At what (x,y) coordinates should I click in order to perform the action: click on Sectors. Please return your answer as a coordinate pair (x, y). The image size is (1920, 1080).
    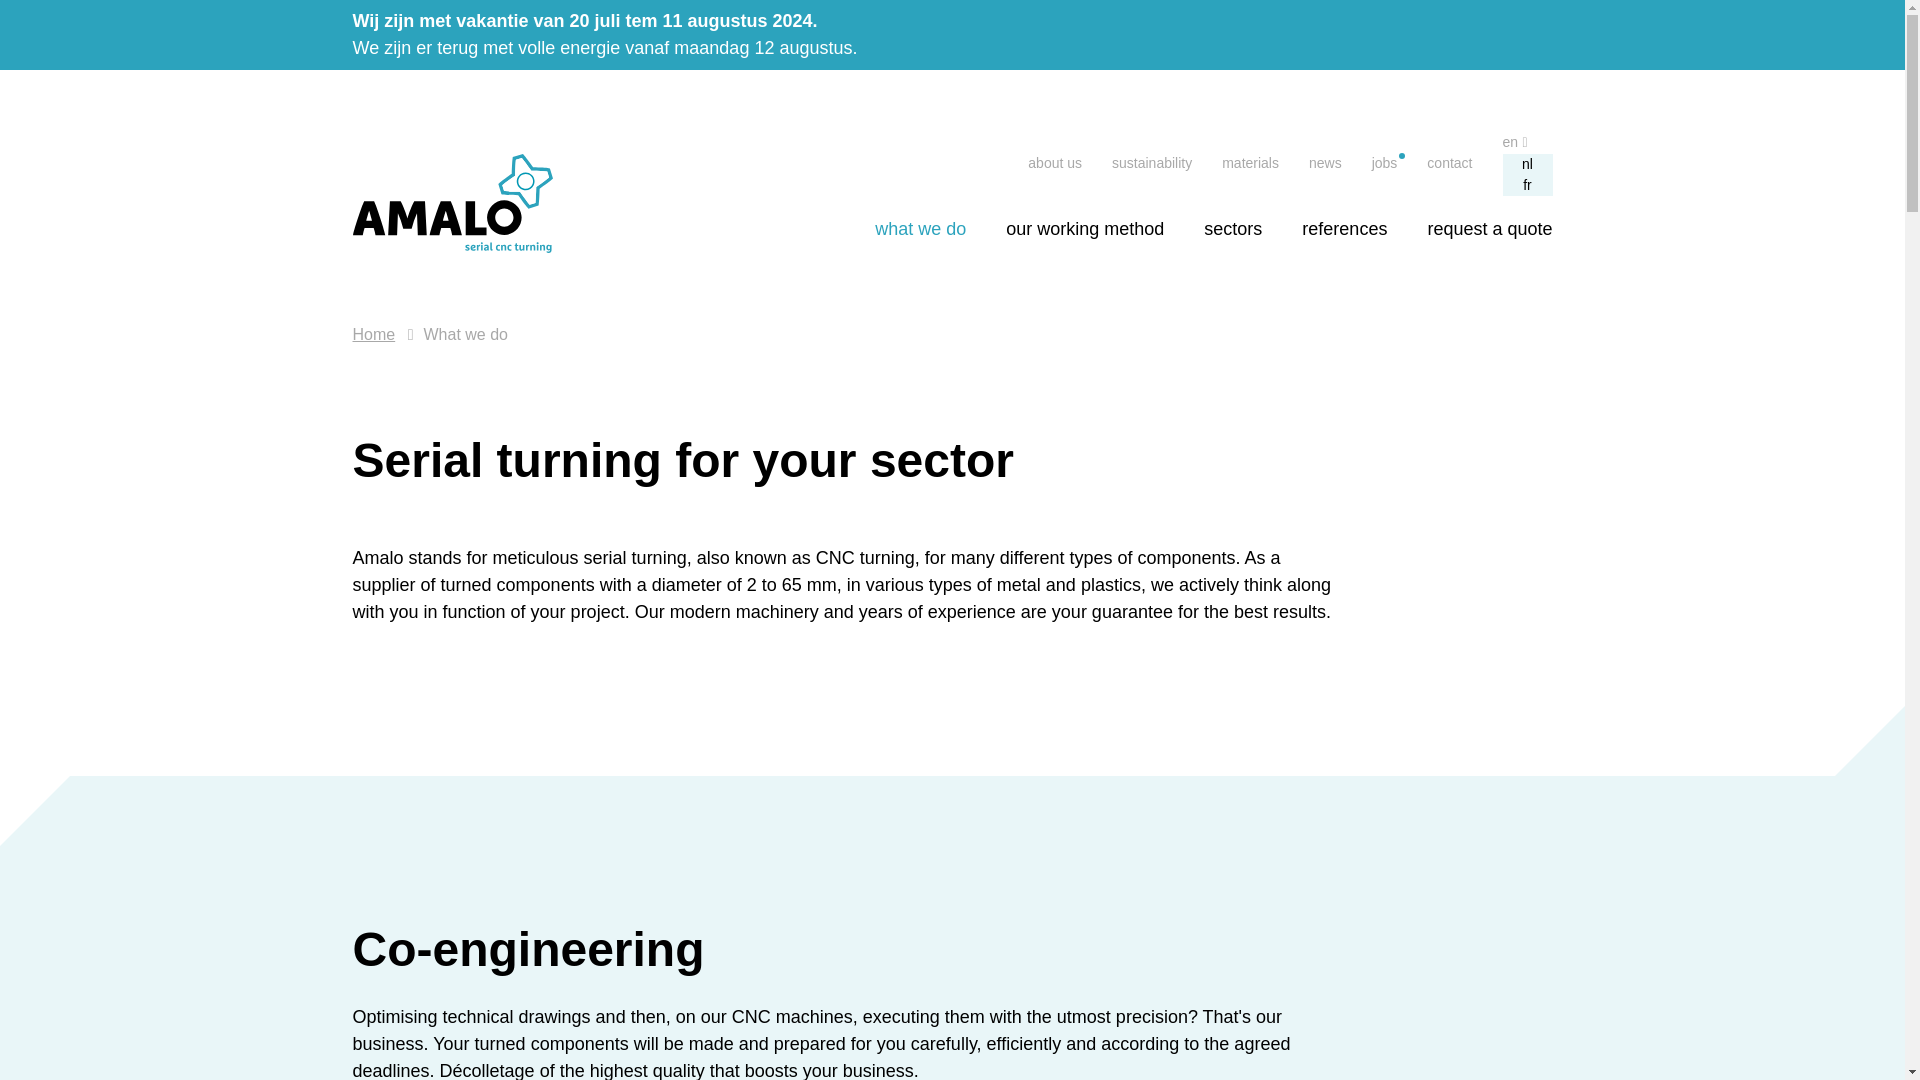
    Looking at the image, I should click on (1232, 228).